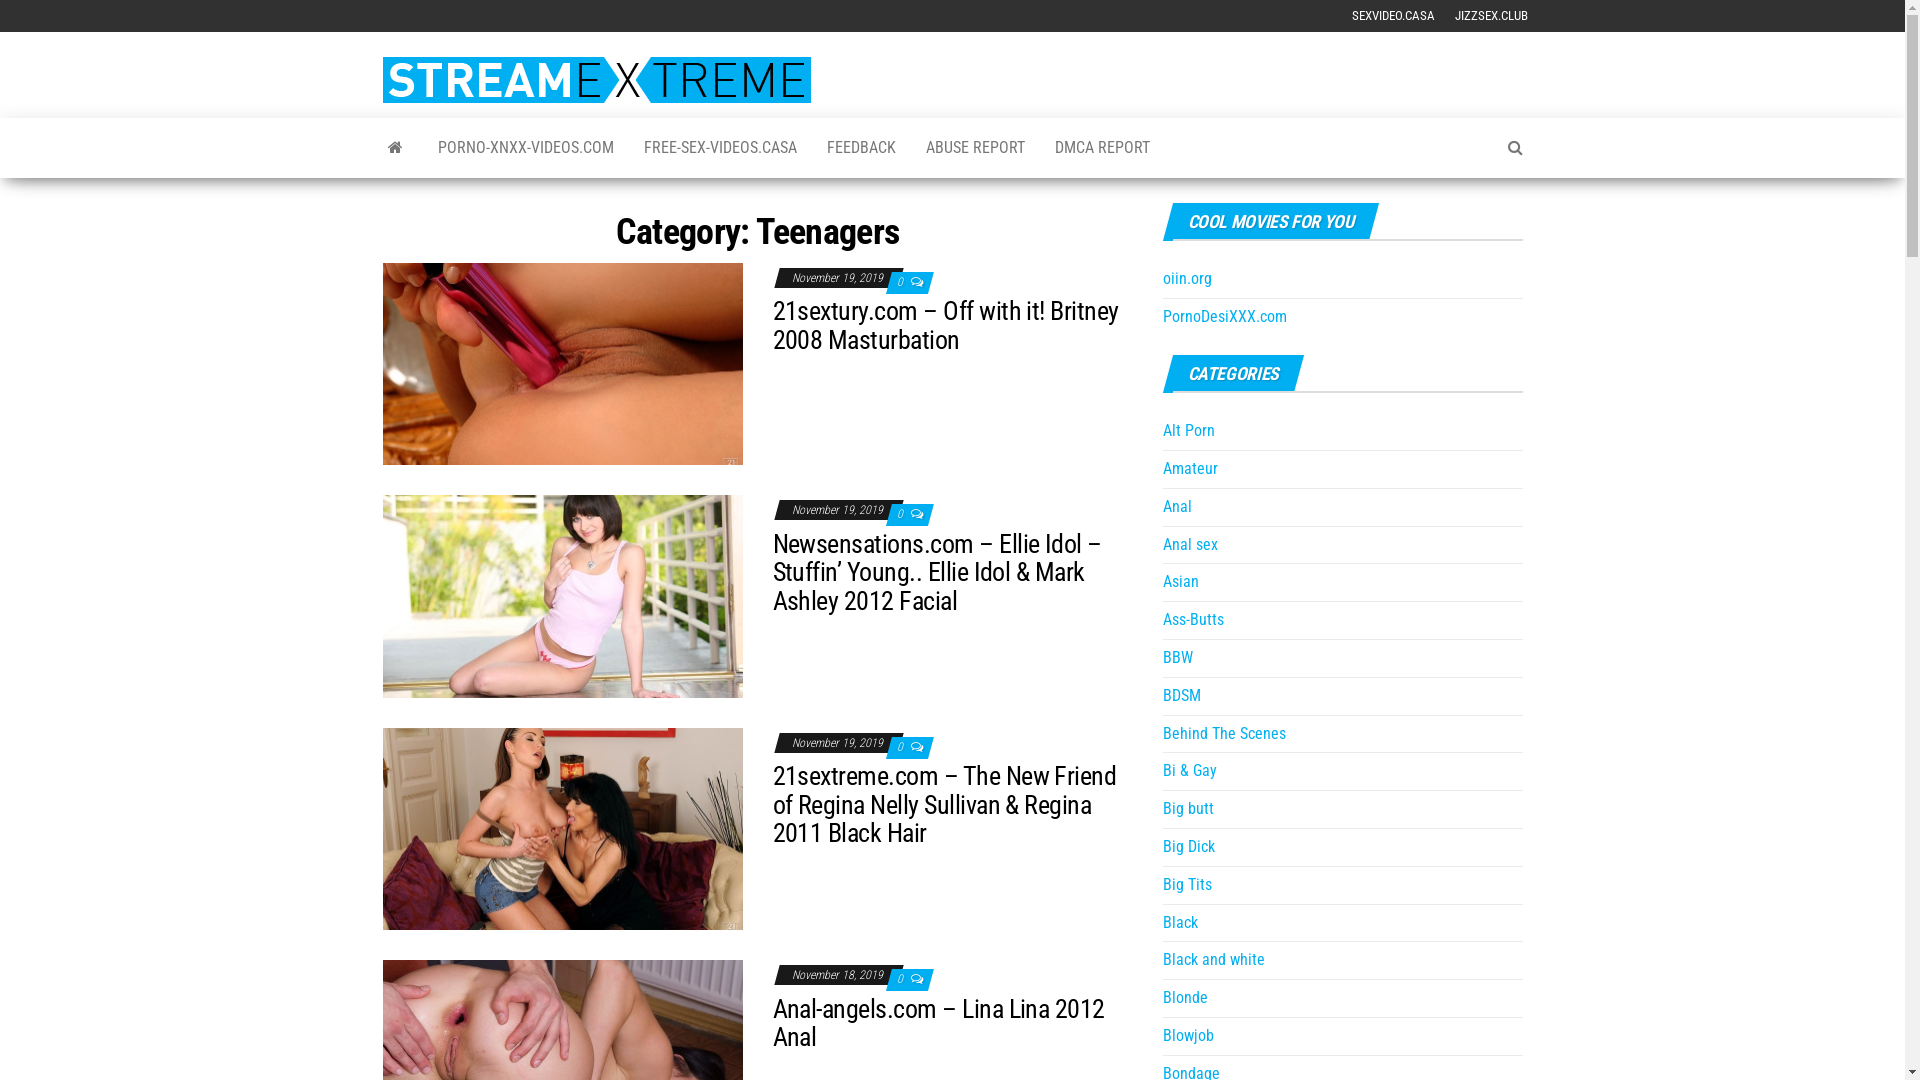  Describe the element at coordinates (1190, 468) in the screenshot. I see `Amateur` at that location.